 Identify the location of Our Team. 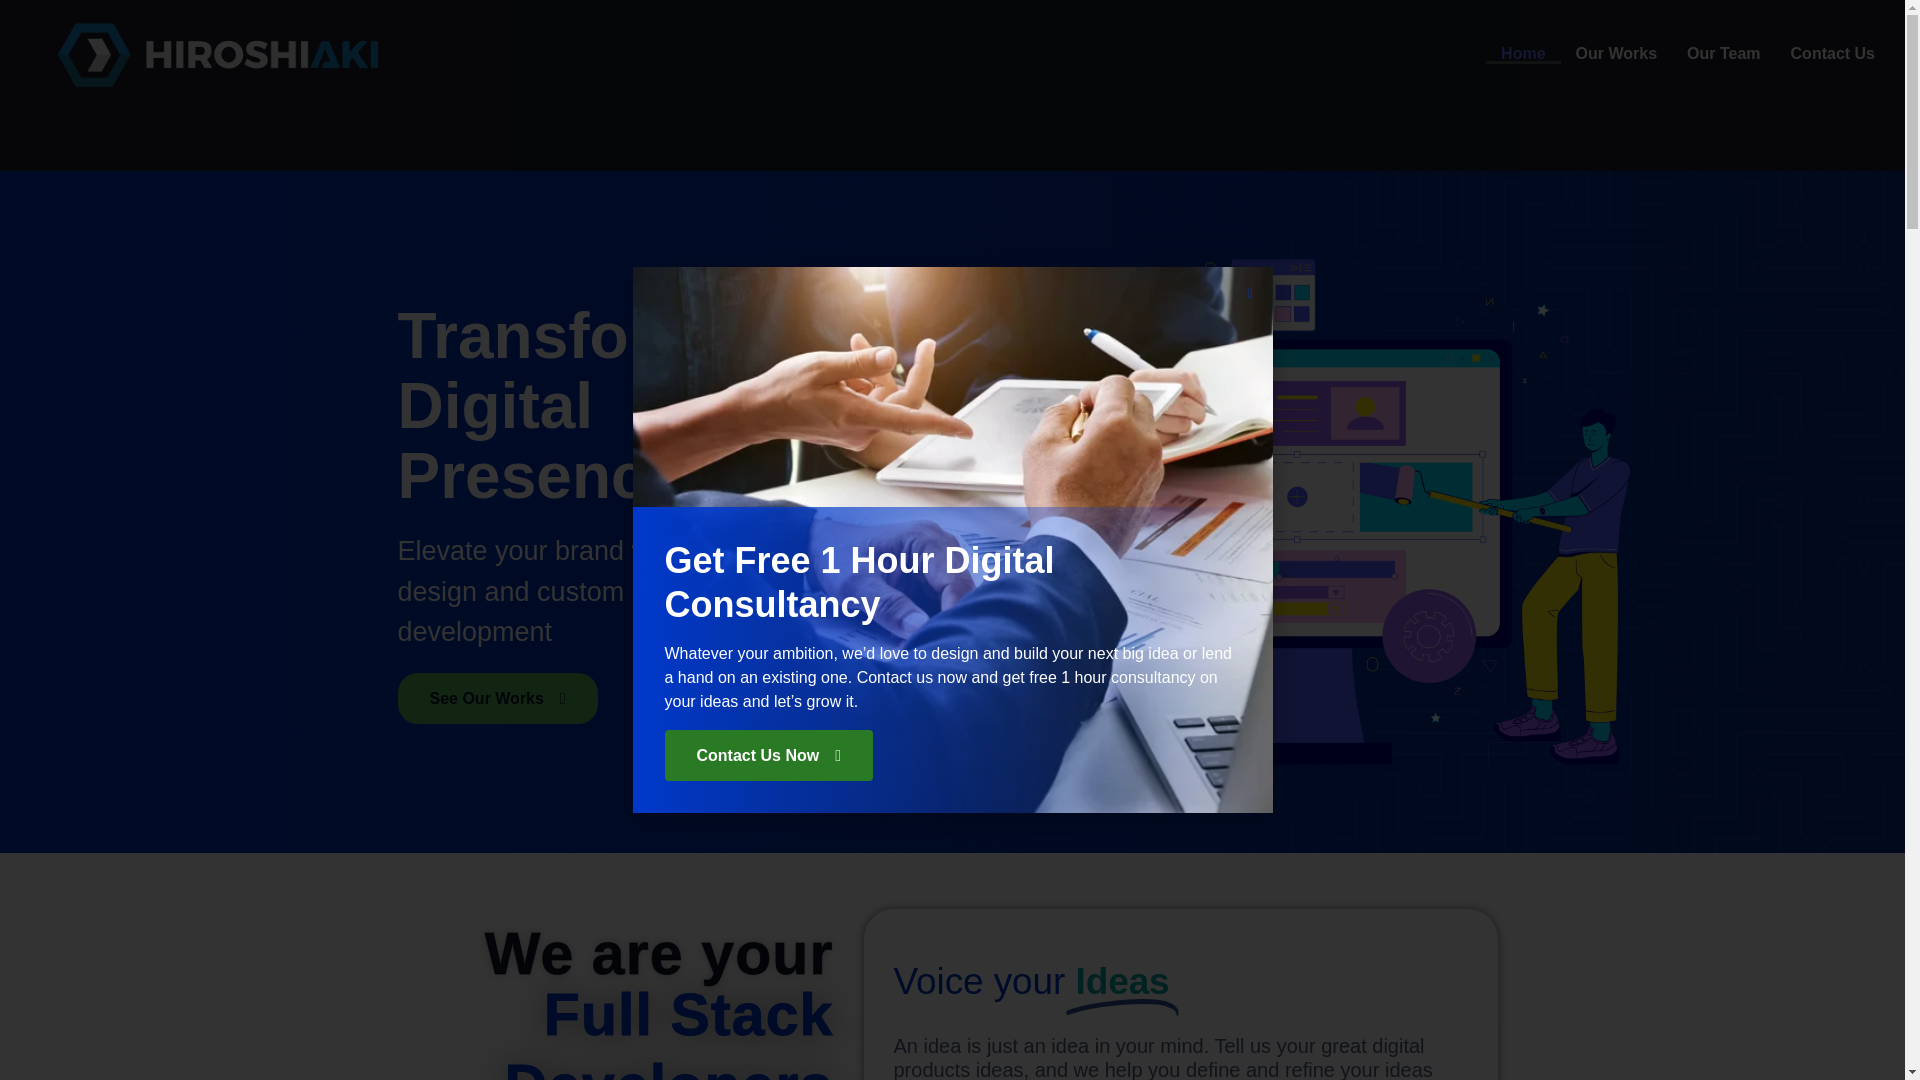
(1724, 54).